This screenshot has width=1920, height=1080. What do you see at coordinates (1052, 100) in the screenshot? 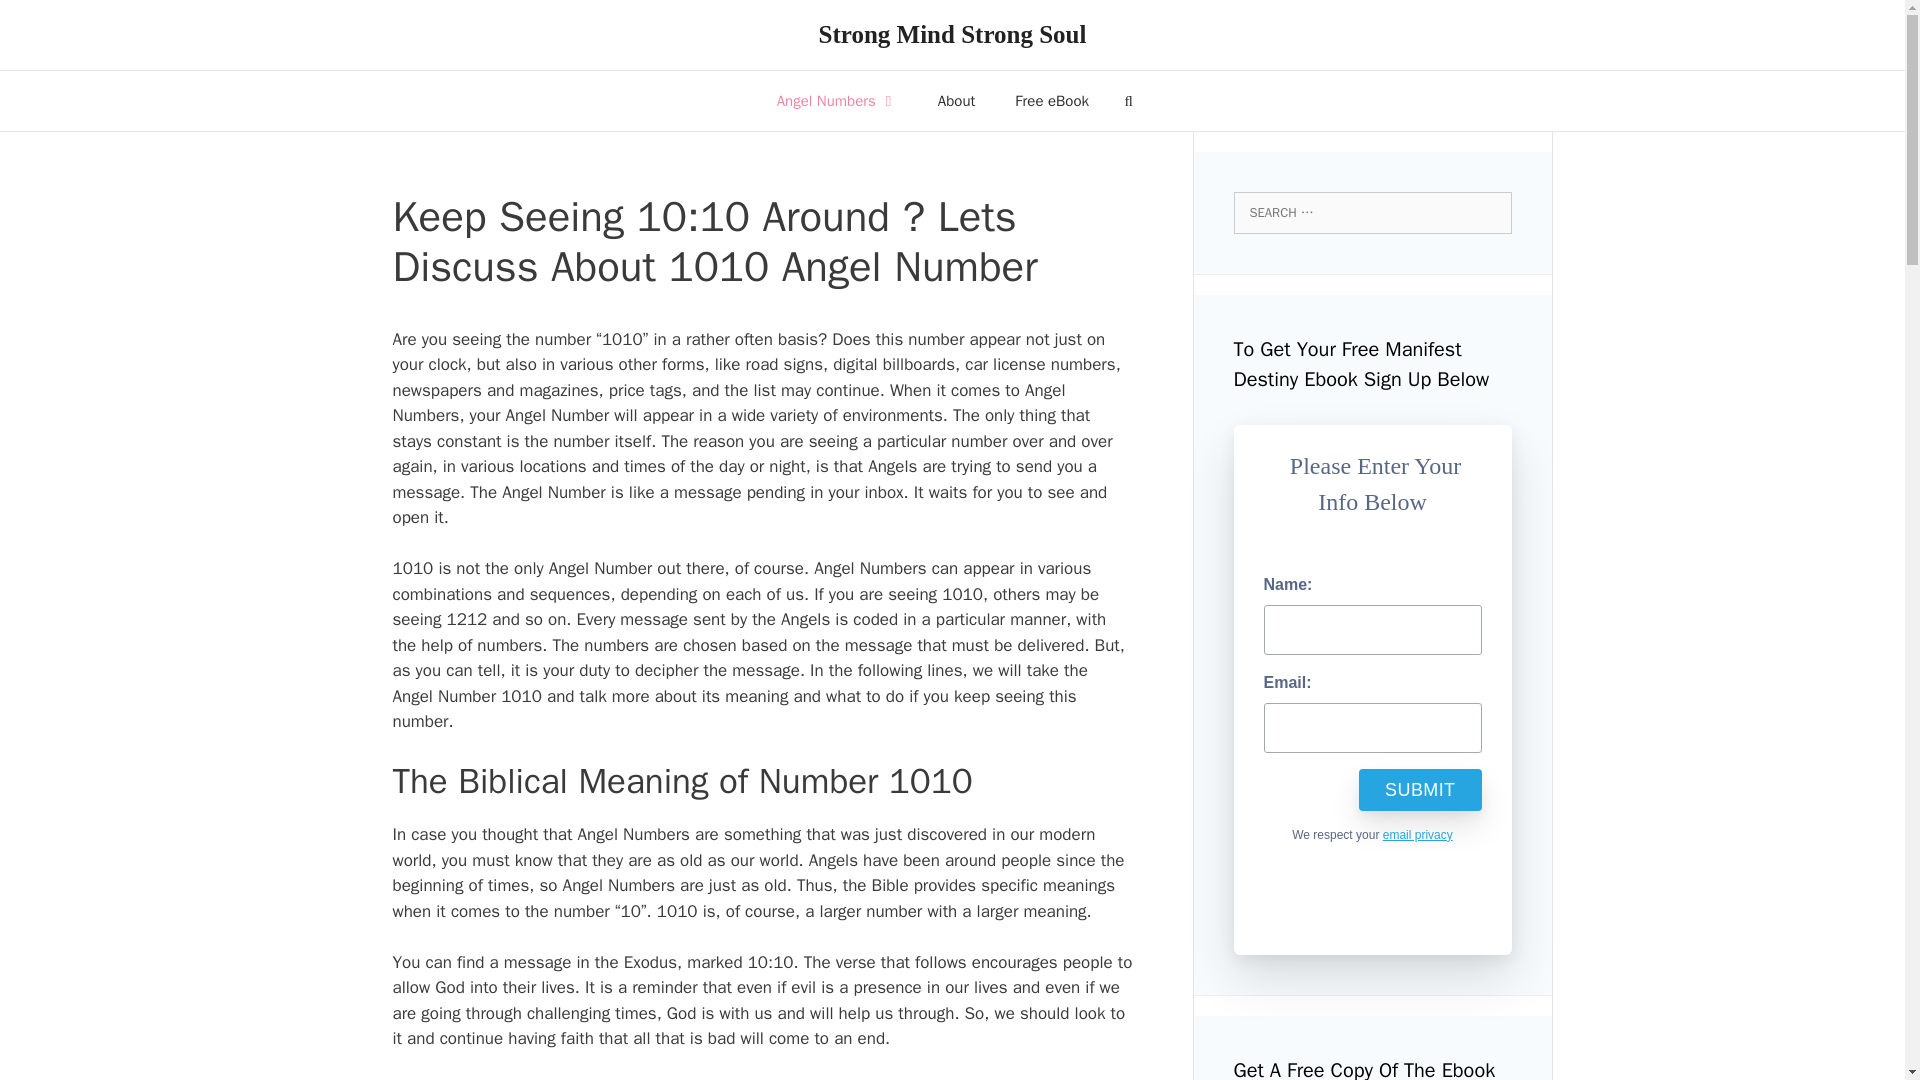
I see `Free eBook` at bounding box center [1052, 100].